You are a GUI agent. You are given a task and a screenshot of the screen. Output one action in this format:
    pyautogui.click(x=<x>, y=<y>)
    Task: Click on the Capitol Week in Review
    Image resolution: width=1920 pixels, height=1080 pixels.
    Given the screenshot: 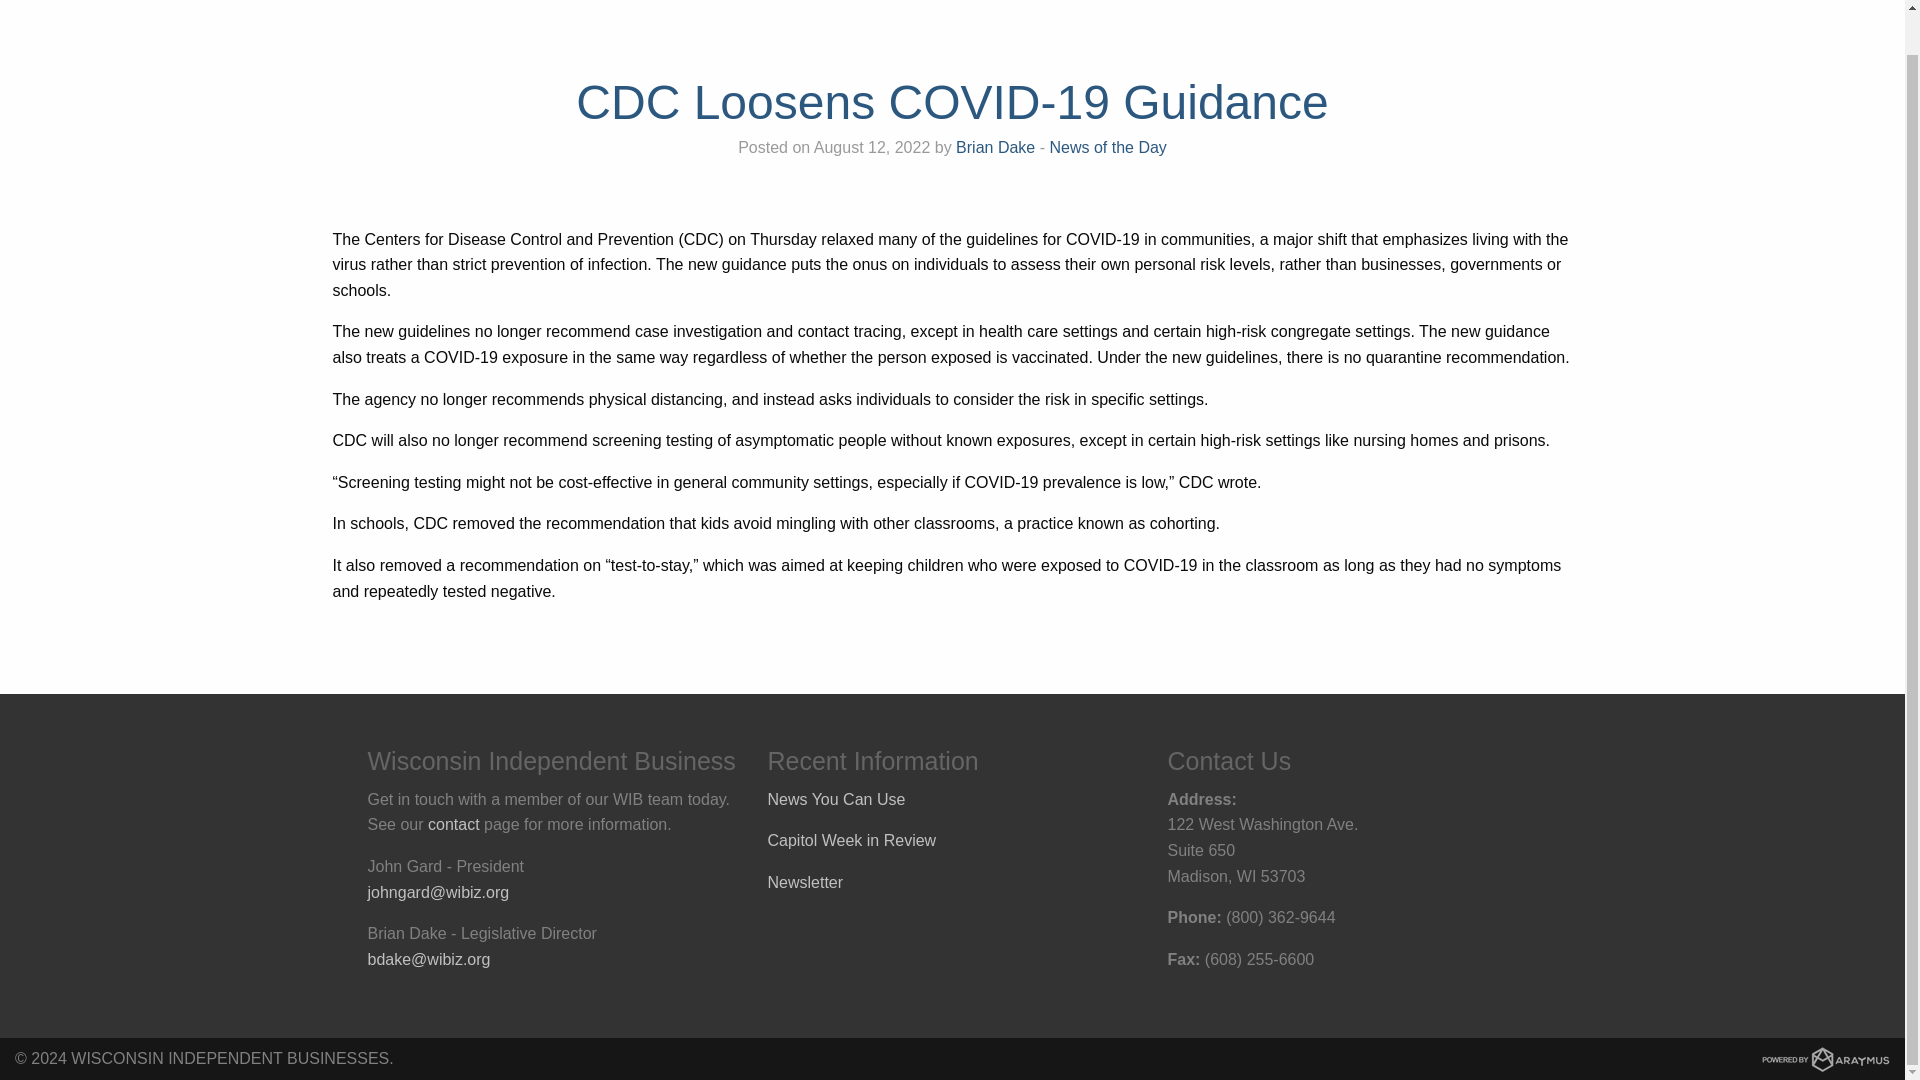 What is the action you would take?
    pyautogui.click(x=852, y=840)
    